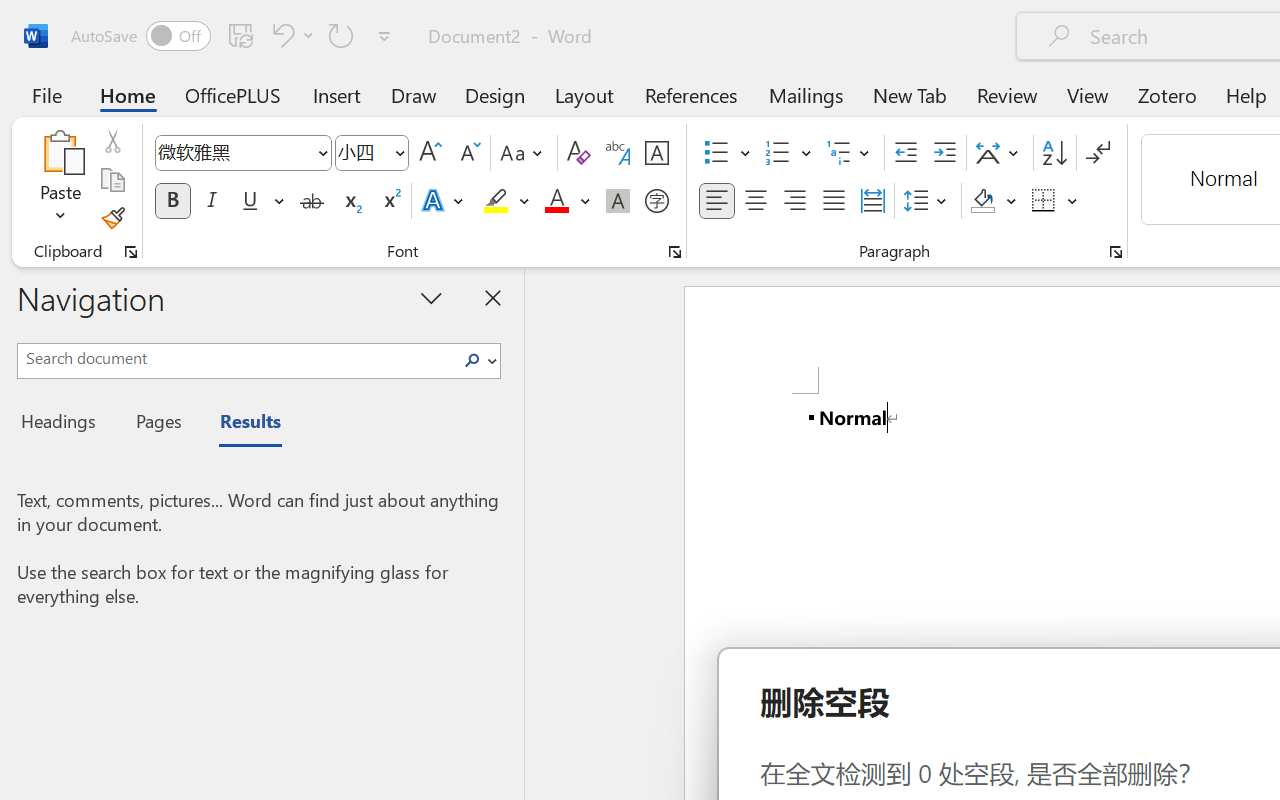 Image resolution: width=1280 pixels, height=800 pixels. I want to click on Text Highlight Color Yellow, so click(496, 201).